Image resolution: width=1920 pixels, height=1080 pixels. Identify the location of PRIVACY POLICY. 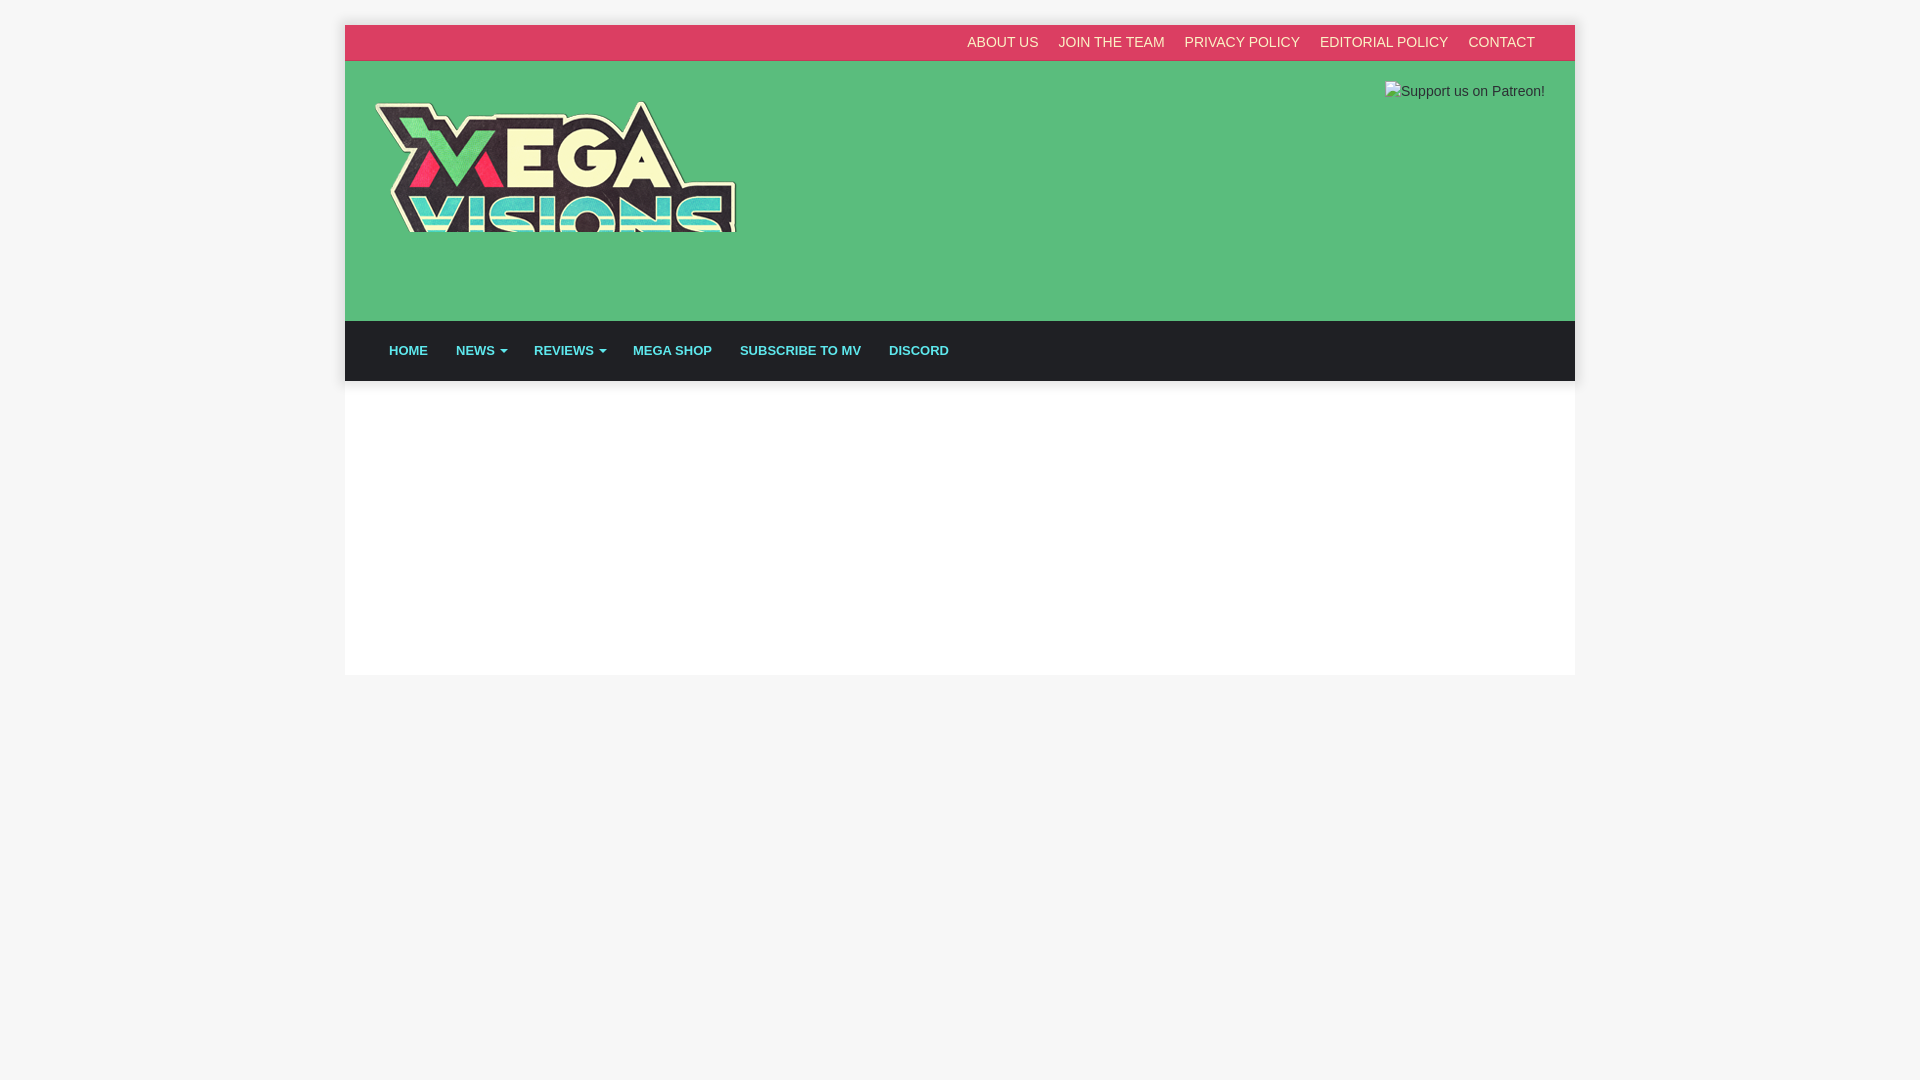
(1242, 42).